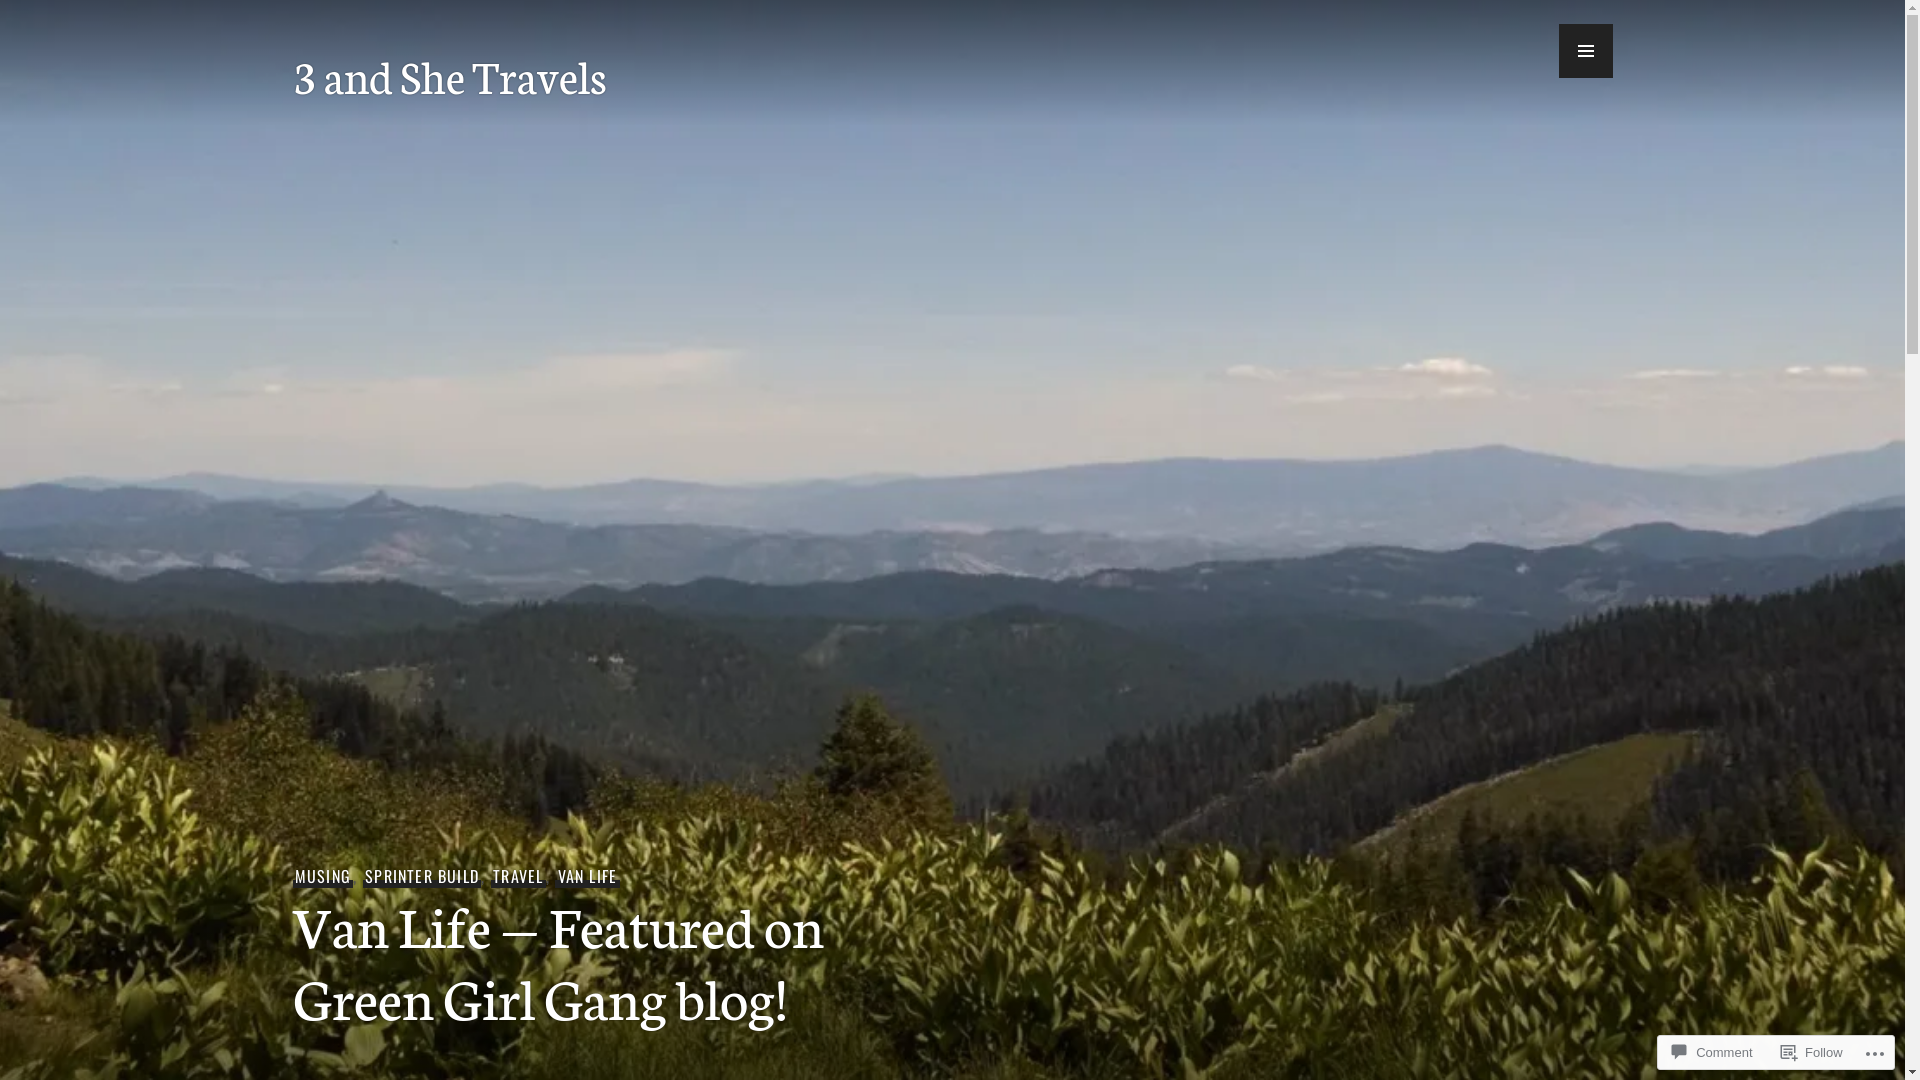 This screenshot has width=1920, height=1080. Describe the element at coordinates (422, 876) in the screenshot. I see `SPRINTER BUILD` at that location.